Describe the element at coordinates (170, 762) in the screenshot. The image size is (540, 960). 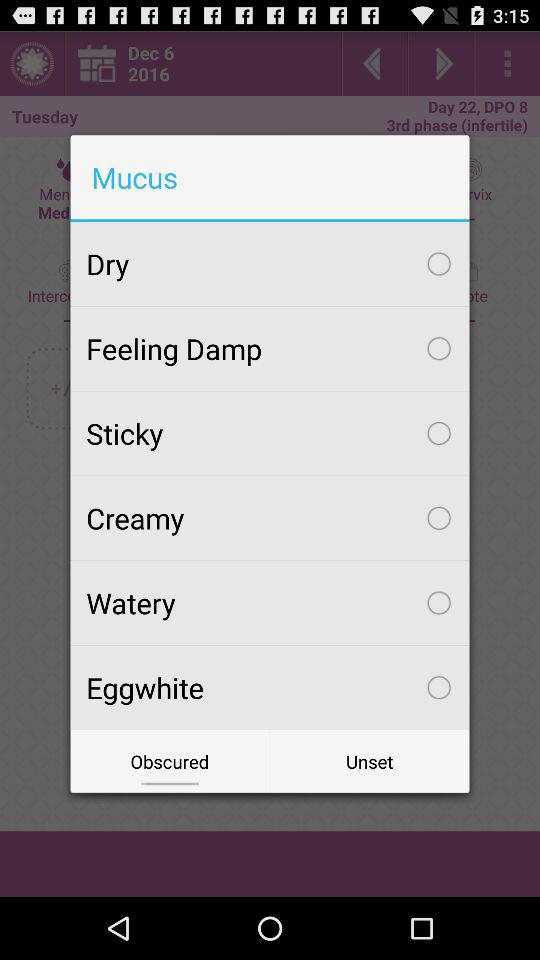
I see `select the item below the eggwhite item` at that location.